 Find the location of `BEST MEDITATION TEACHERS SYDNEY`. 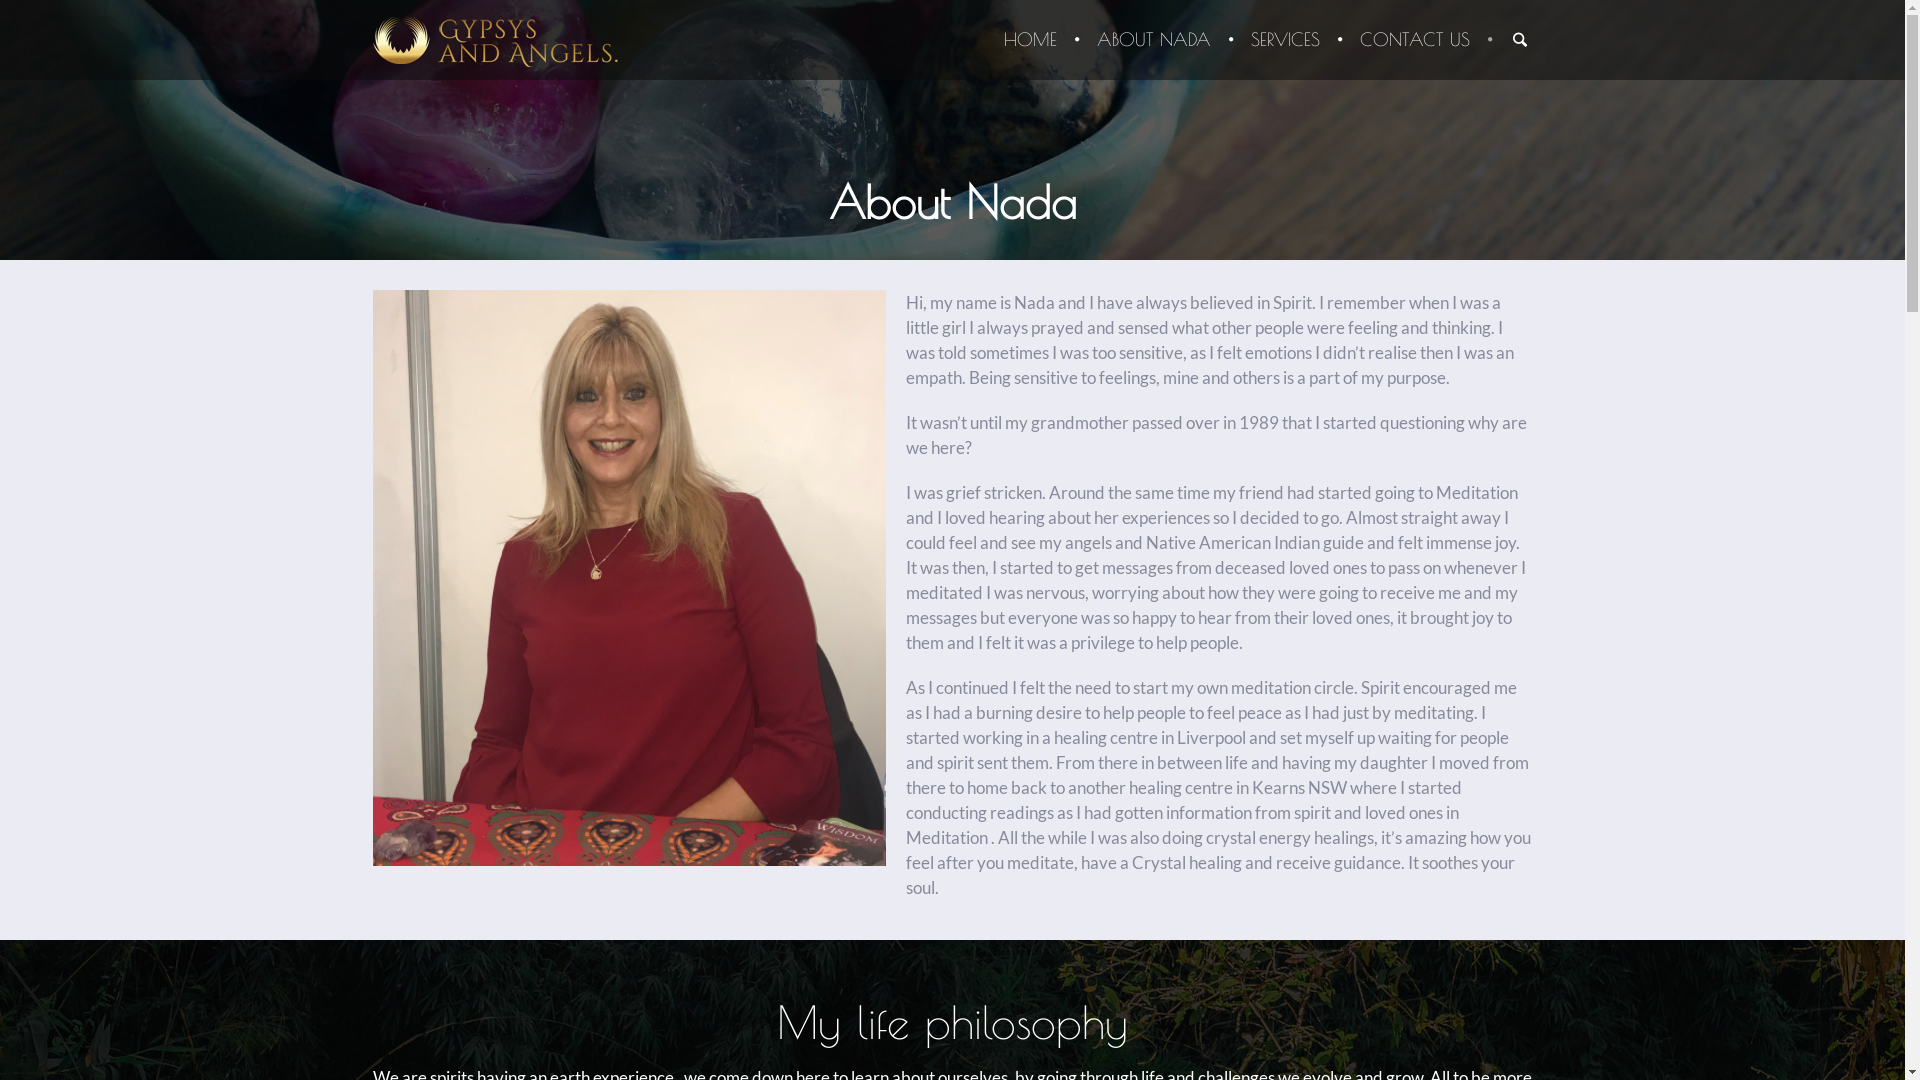

BEST MEDITATION TEACHERS SYDNEY is located at coordinates (1214, 831).